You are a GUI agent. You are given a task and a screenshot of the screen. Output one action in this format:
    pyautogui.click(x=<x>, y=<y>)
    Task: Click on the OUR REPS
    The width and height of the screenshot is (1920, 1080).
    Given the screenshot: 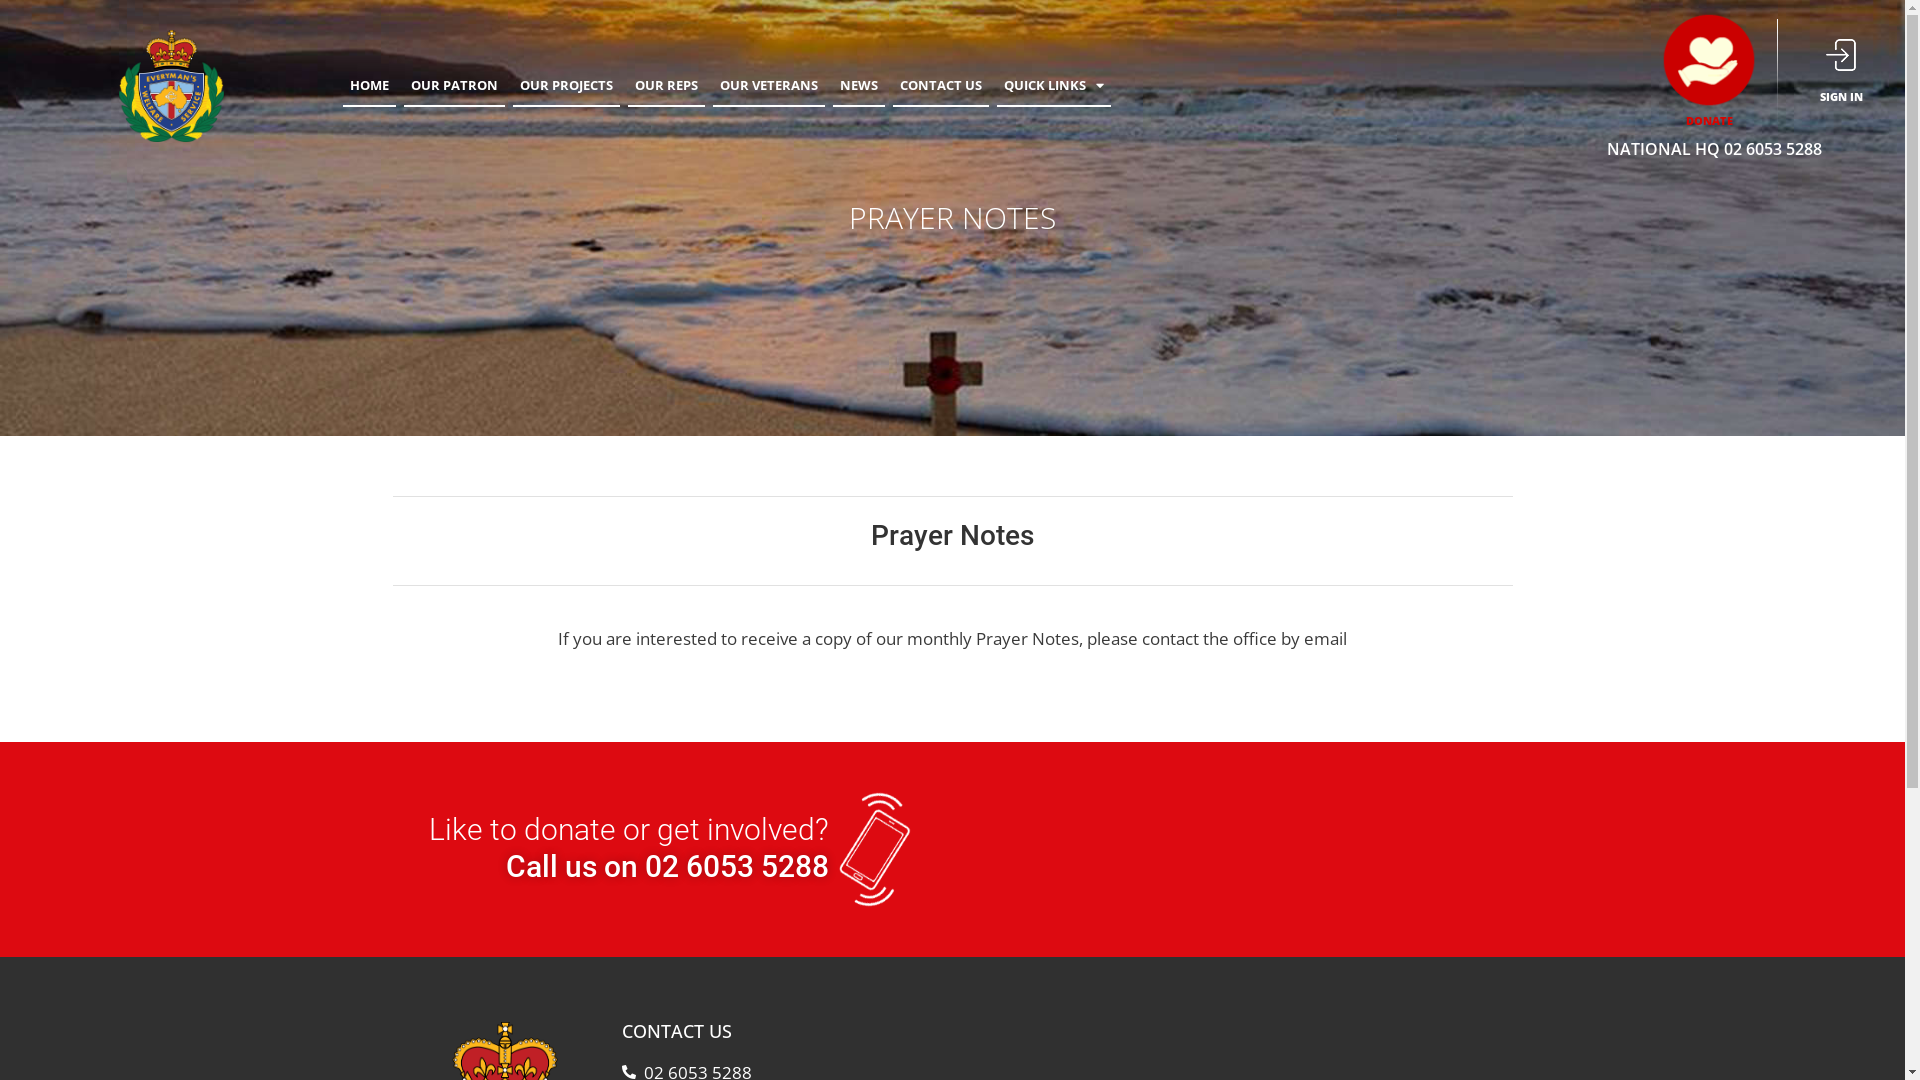 What is the action you would take?
    pyautogui.click(x=666, y=86)
    